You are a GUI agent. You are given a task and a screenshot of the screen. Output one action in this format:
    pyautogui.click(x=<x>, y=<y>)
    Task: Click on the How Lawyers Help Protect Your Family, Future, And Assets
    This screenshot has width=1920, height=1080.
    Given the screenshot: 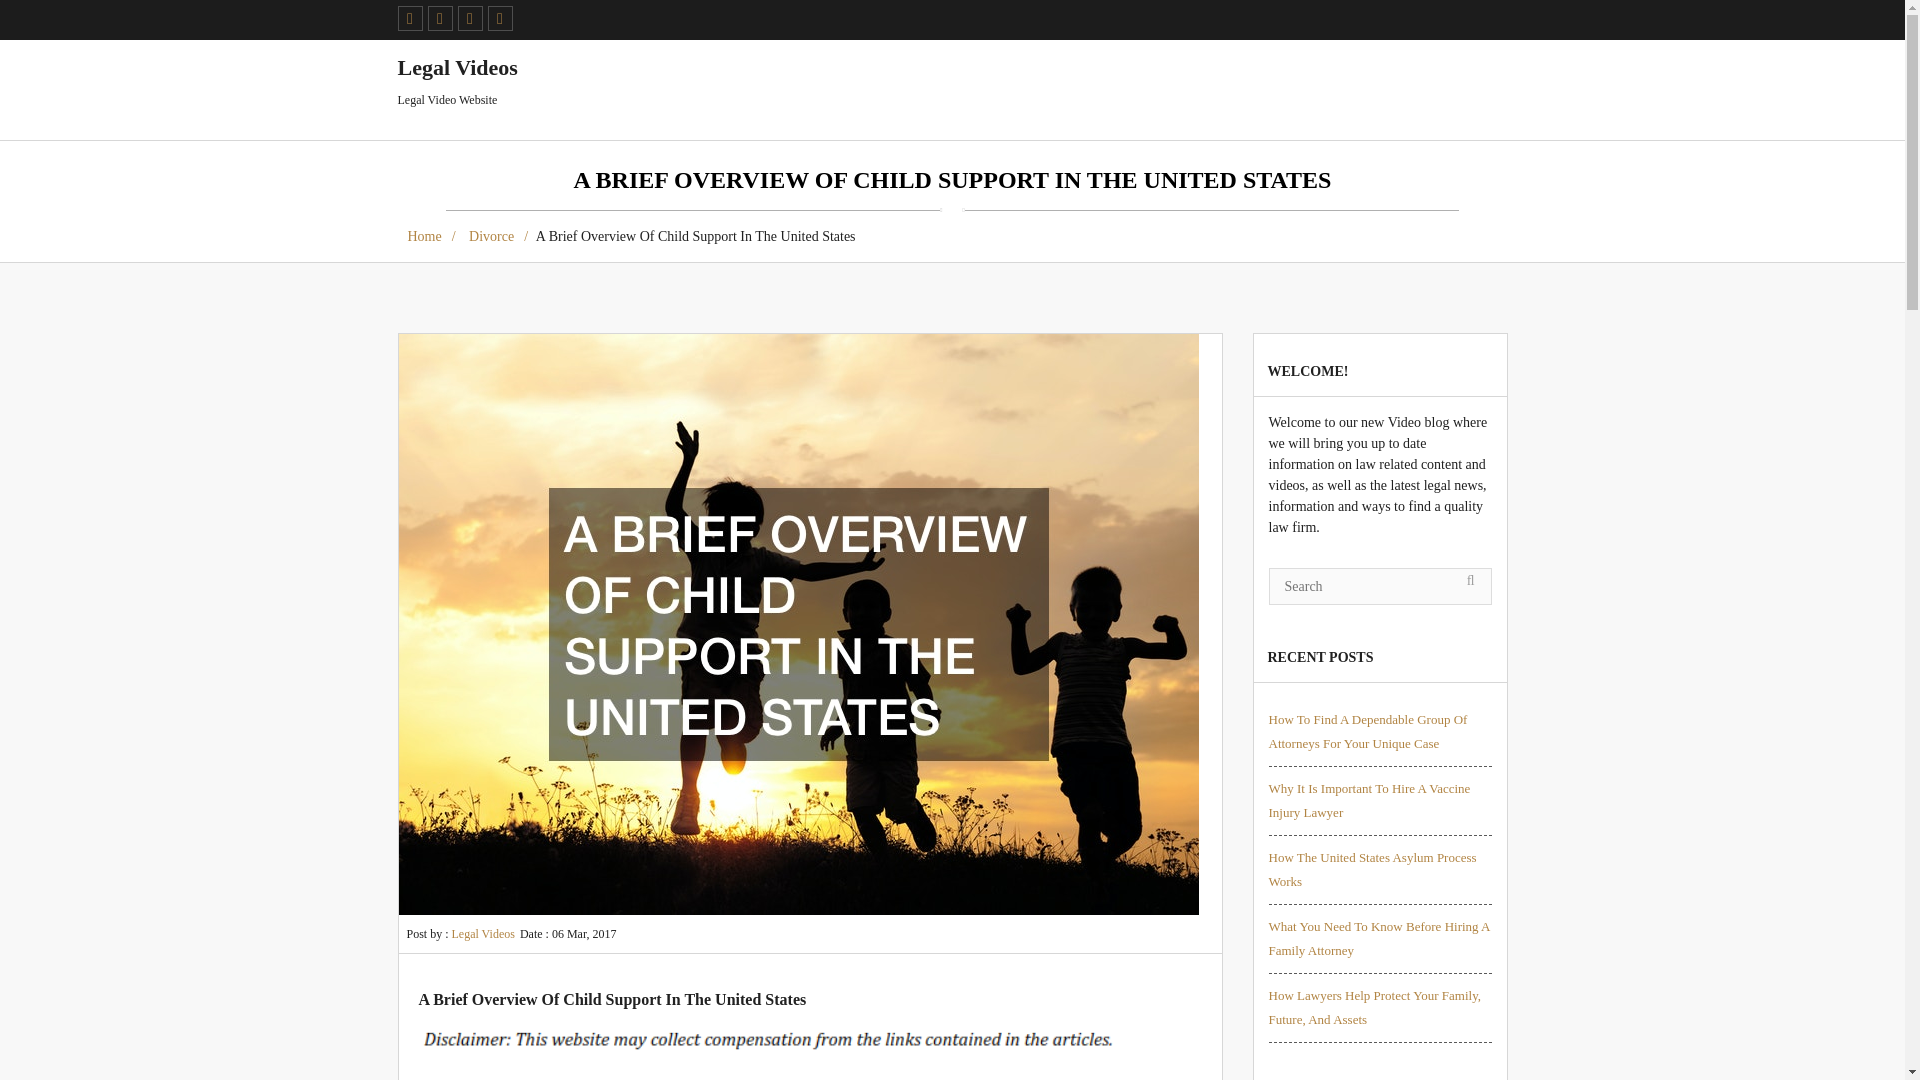 What is the action you would take?
    pyautogui.click(x=1374, y=1008)
    